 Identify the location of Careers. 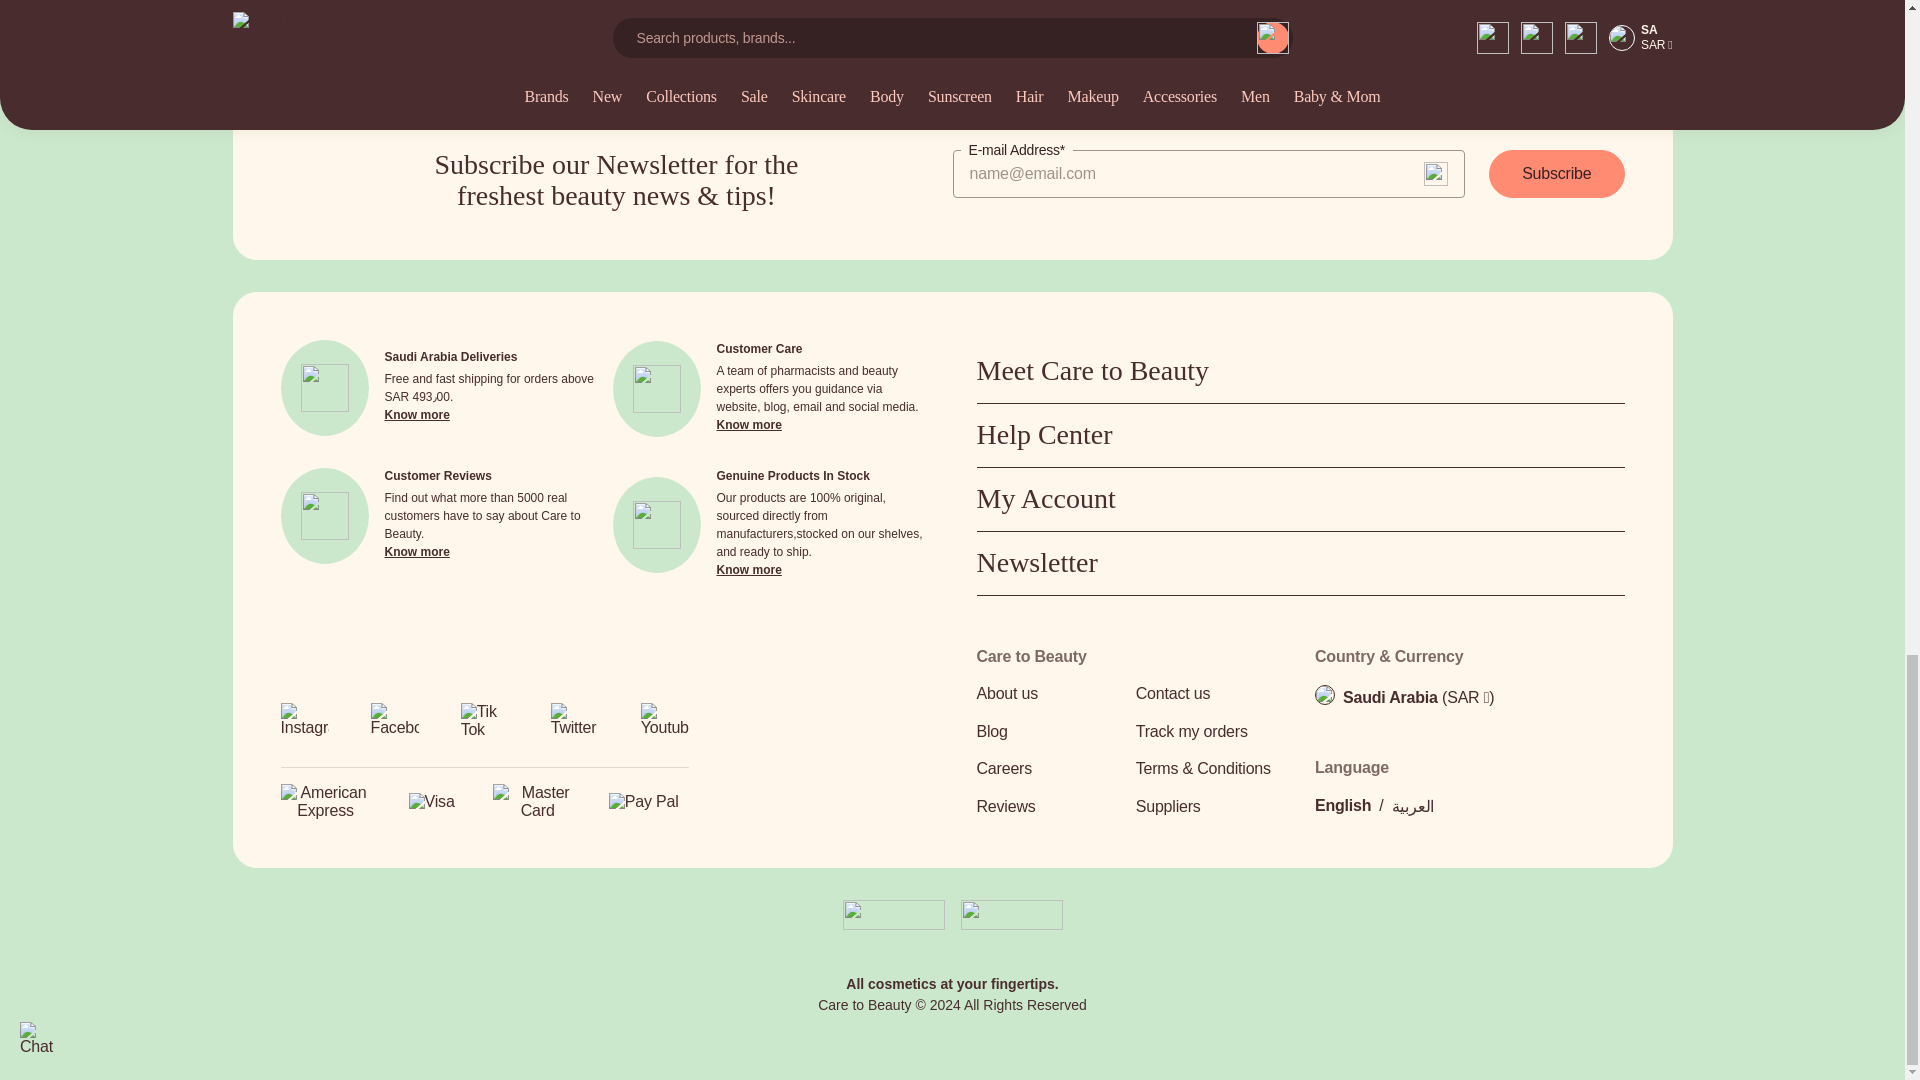
(1049, 768).